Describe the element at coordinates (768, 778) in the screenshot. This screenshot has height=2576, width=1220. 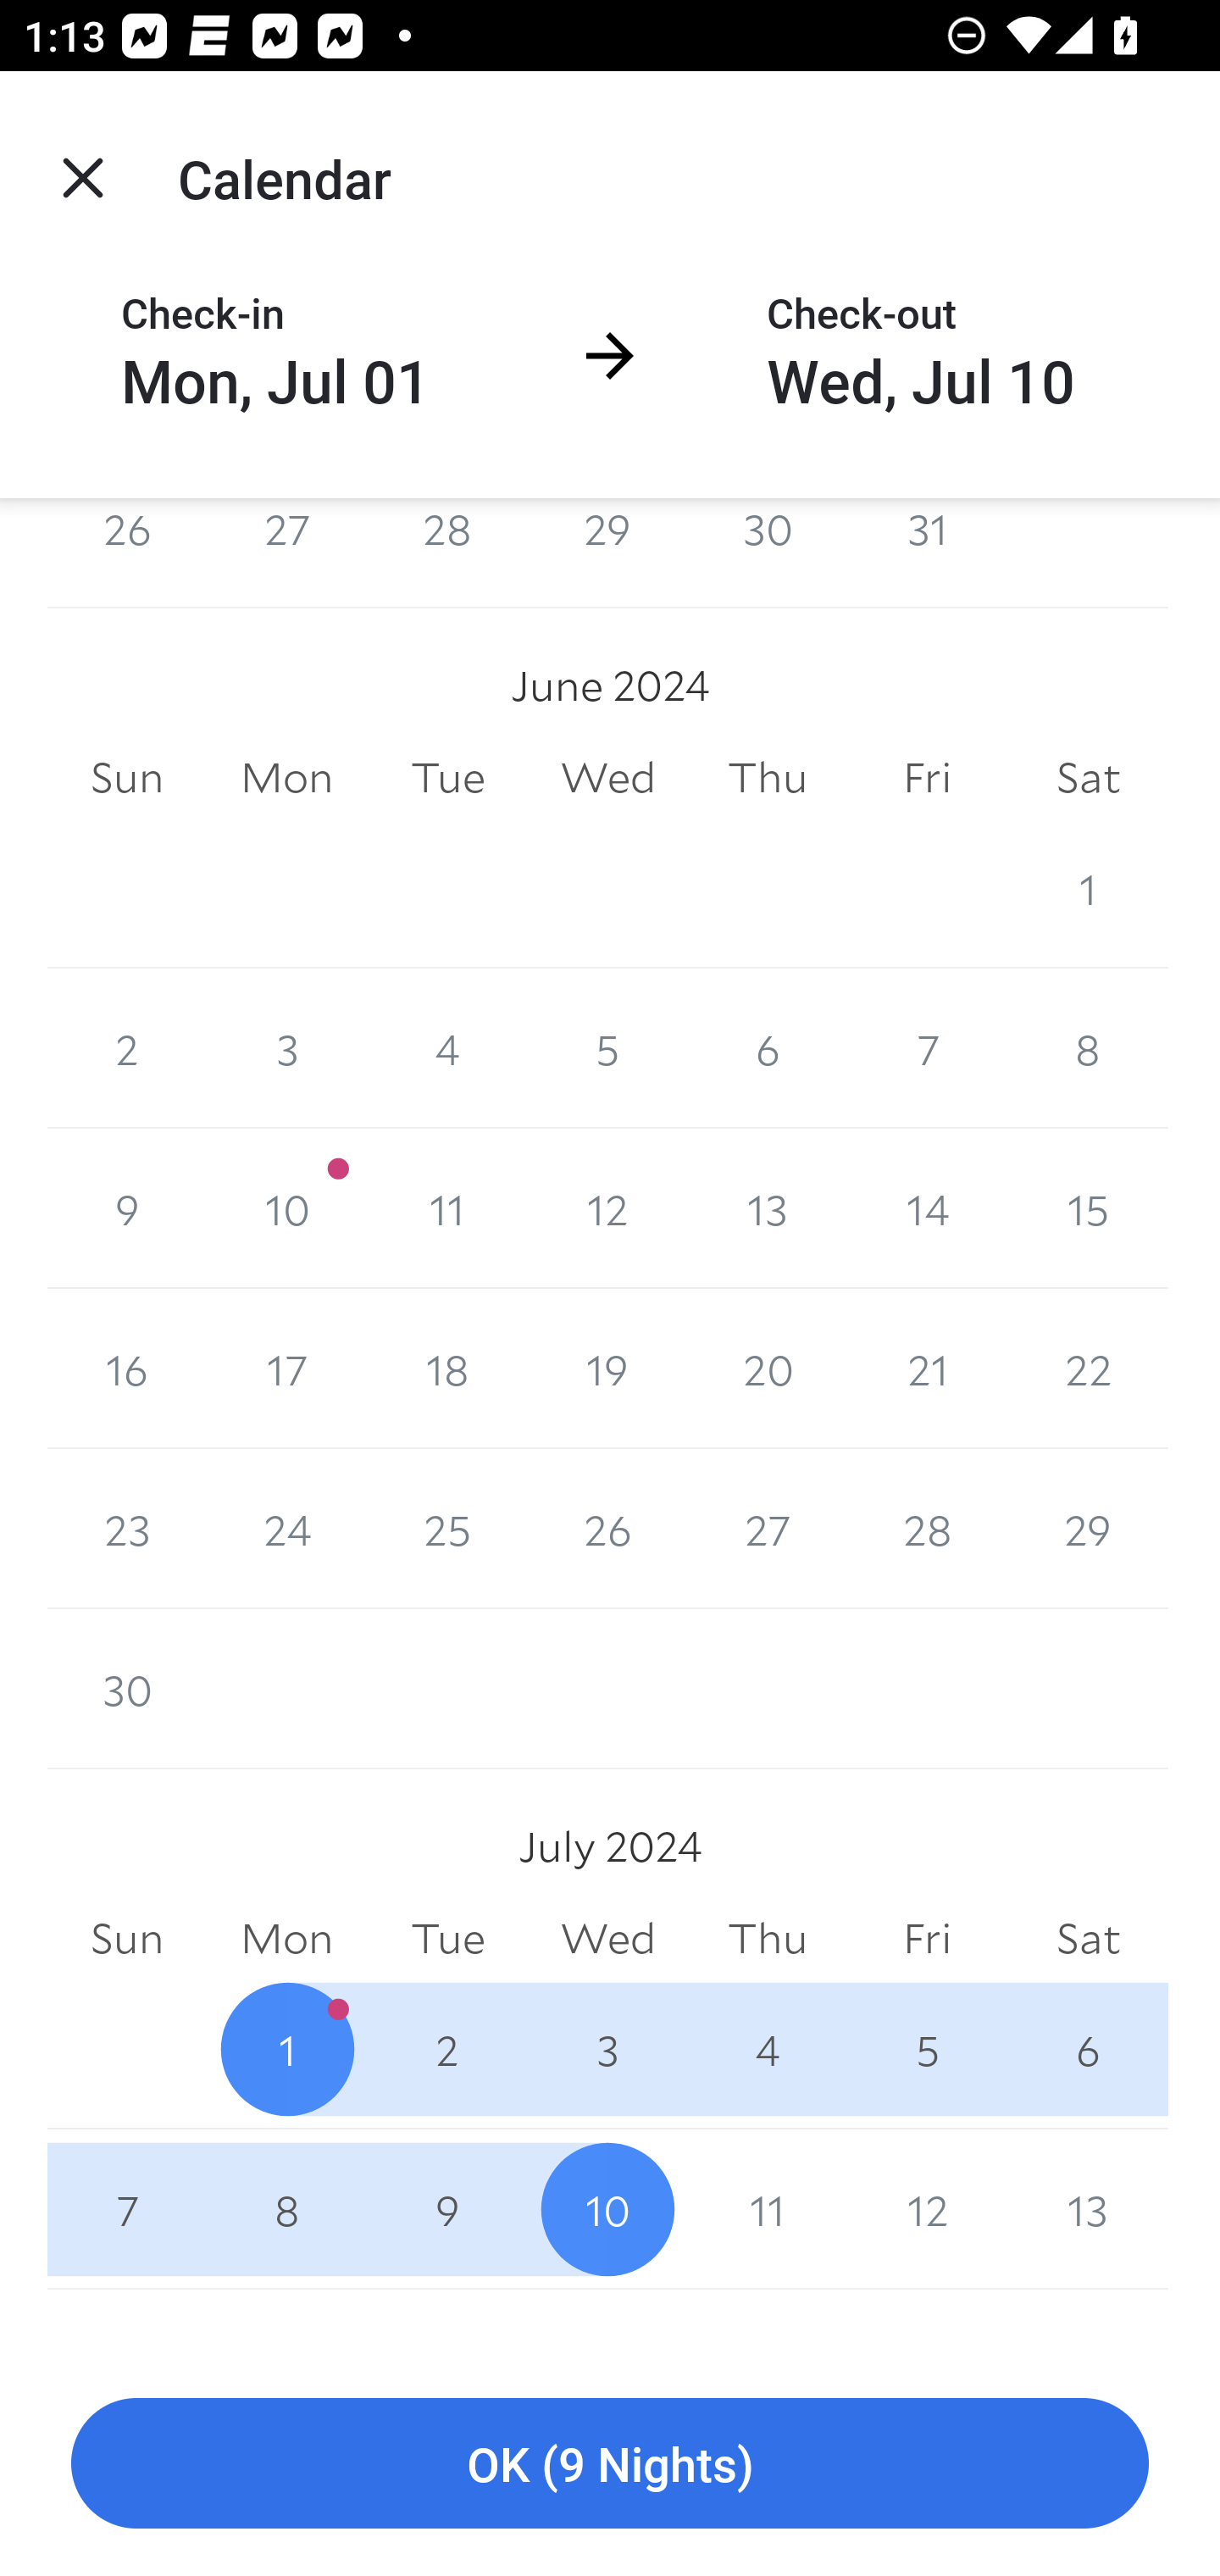
I see `Thu` at that location.